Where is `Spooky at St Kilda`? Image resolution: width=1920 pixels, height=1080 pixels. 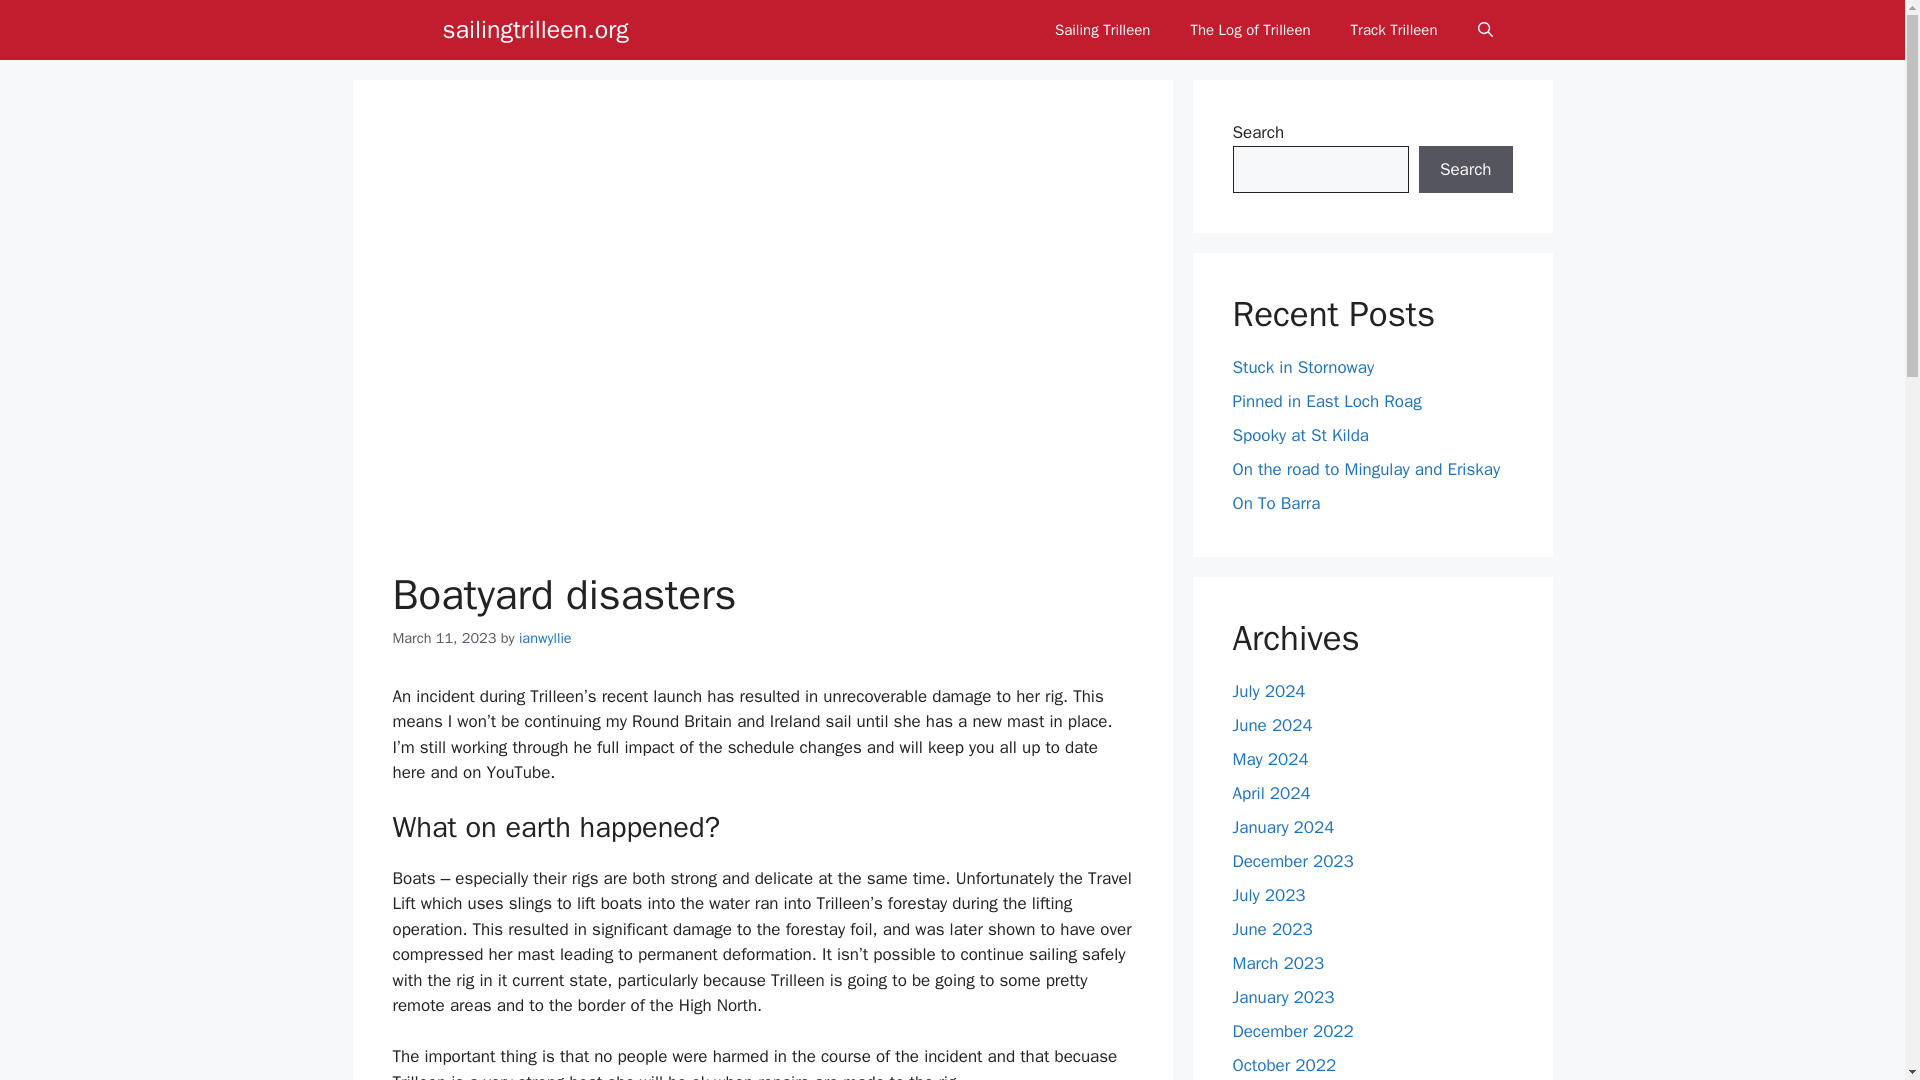 Spooky at St Kilda is located at coordinates (1300, 436).